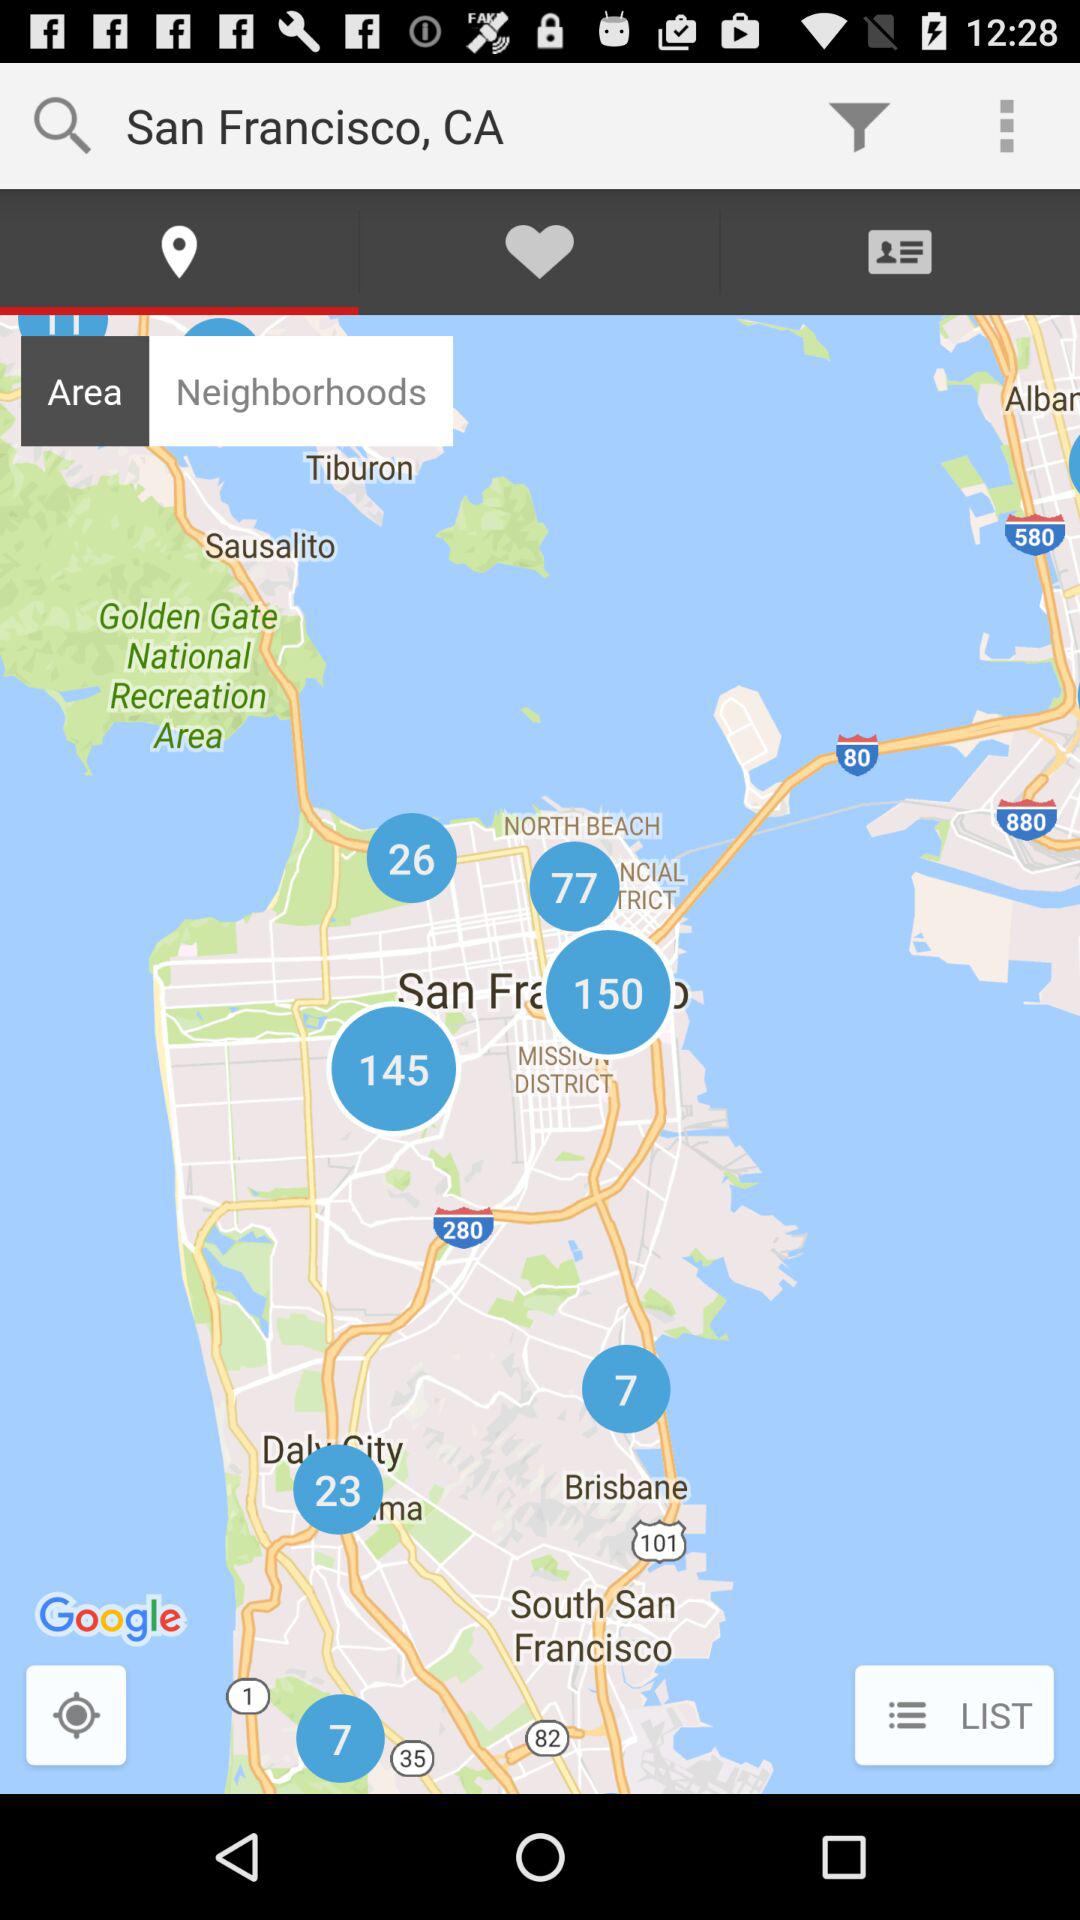 The height and width of the screenshot is (1920, 1080). I want to click on select the item next to the neighborhoods icon, so click(85, 390).